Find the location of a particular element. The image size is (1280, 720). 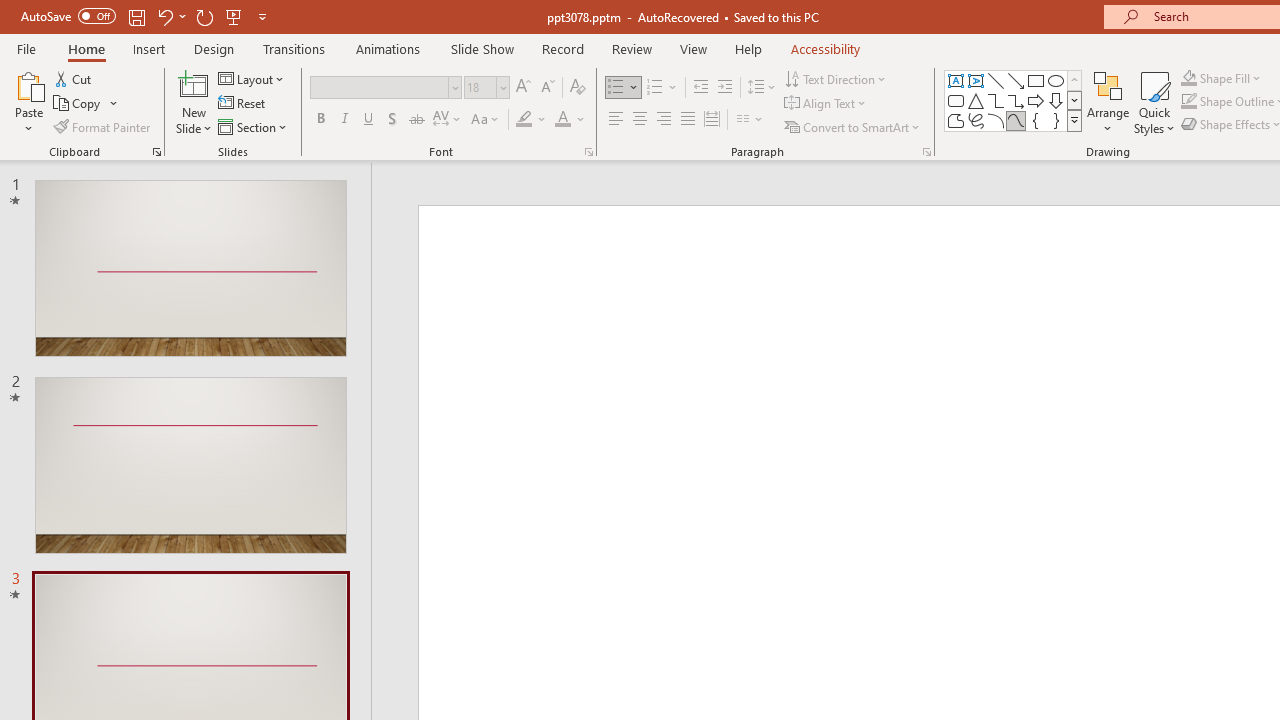

Italic is located at coordinates (344, 120).